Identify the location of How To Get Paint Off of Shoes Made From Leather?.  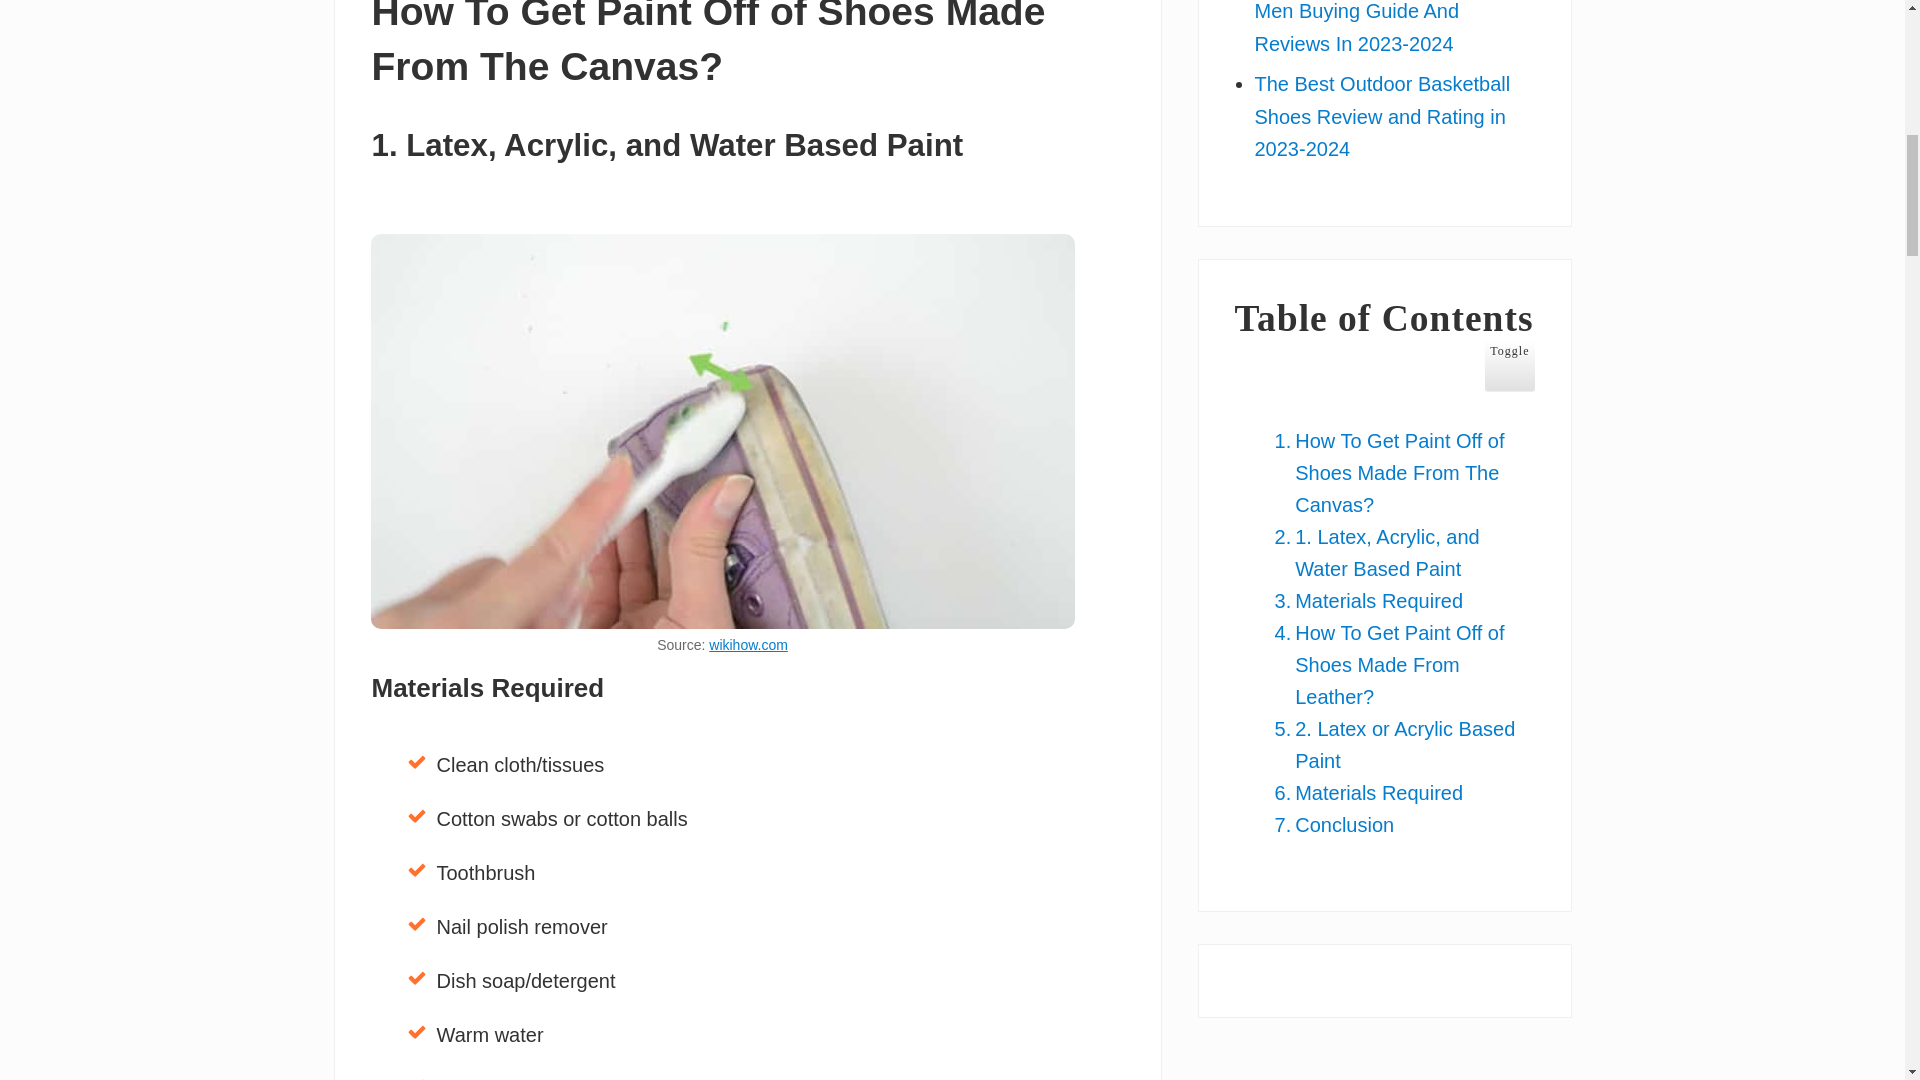
(1394, 664).